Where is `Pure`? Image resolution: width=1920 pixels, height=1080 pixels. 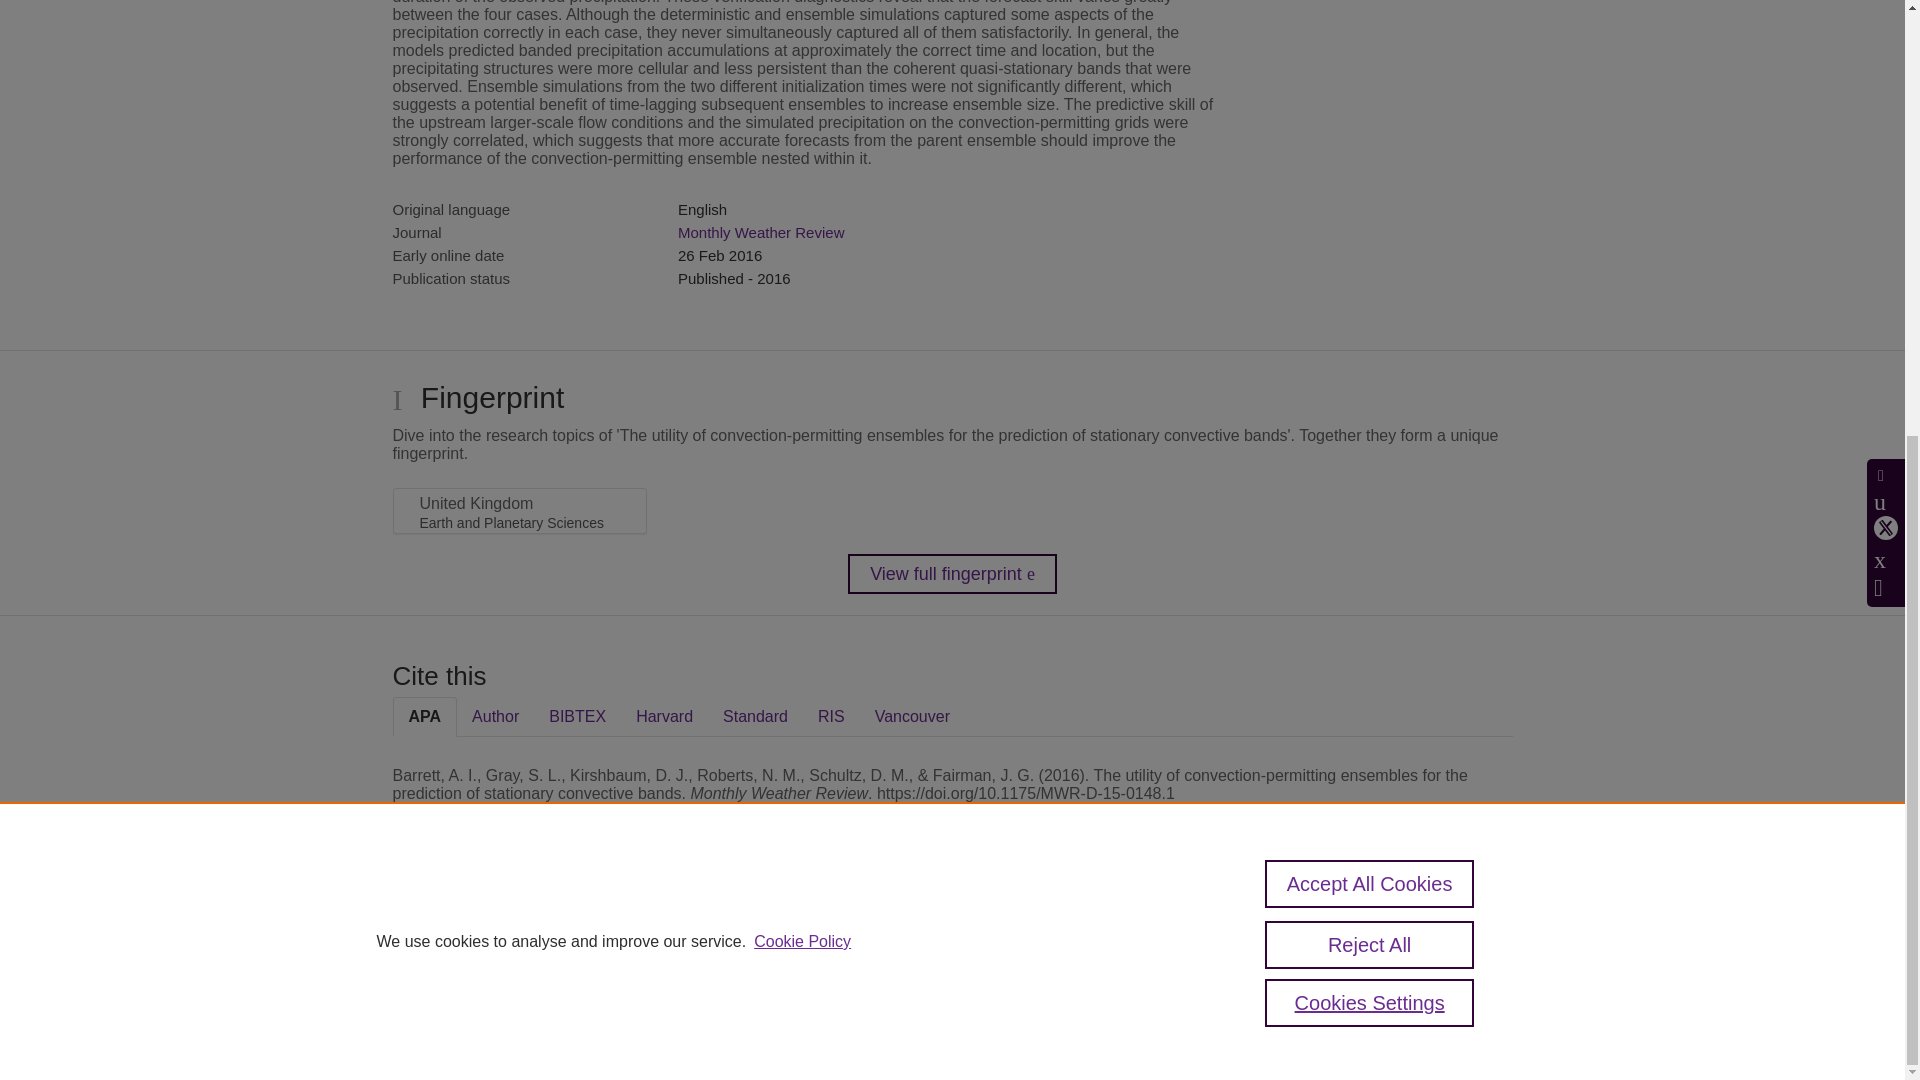 Pure is located at coordinates (478, 932).